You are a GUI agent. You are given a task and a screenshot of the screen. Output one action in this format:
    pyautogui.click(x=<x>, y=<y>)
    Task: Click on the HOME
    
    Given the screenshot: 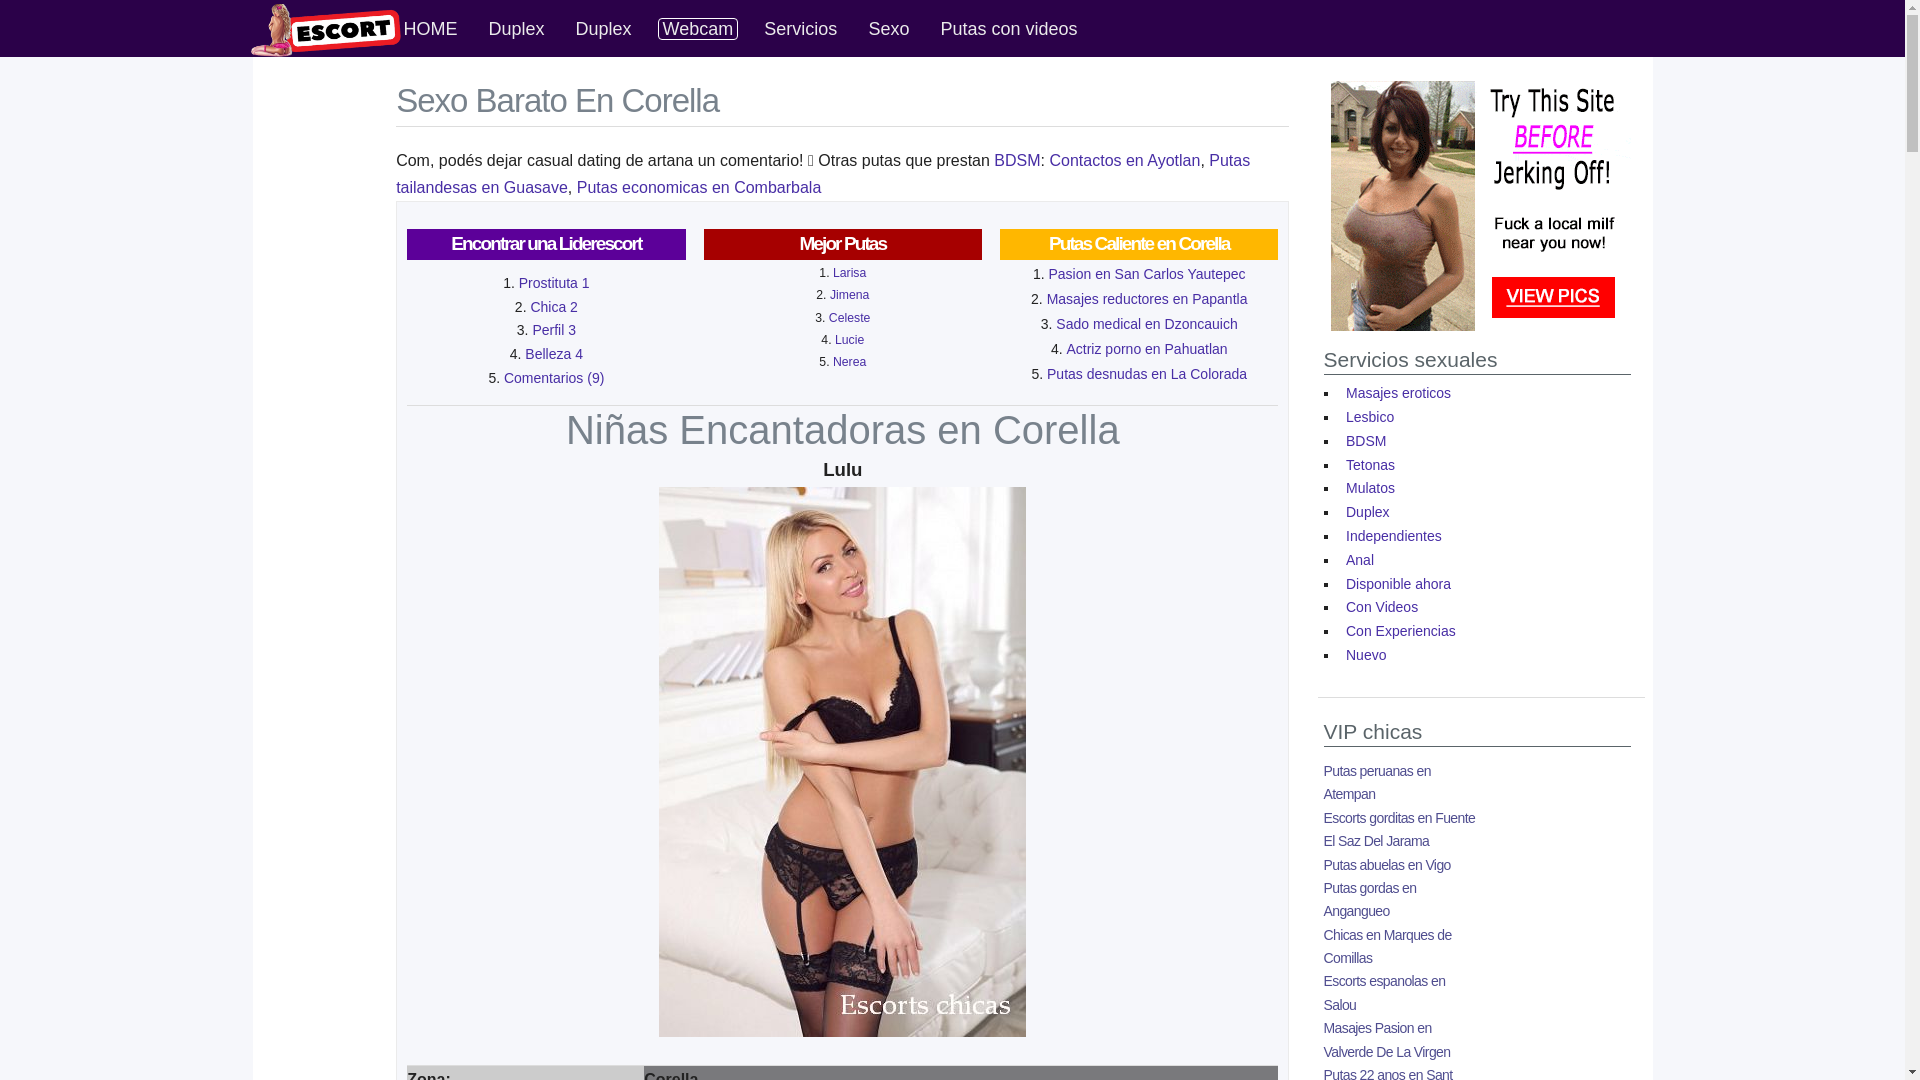 What is the action you would take?
    pyautogui.click(x=431, y=28)
    